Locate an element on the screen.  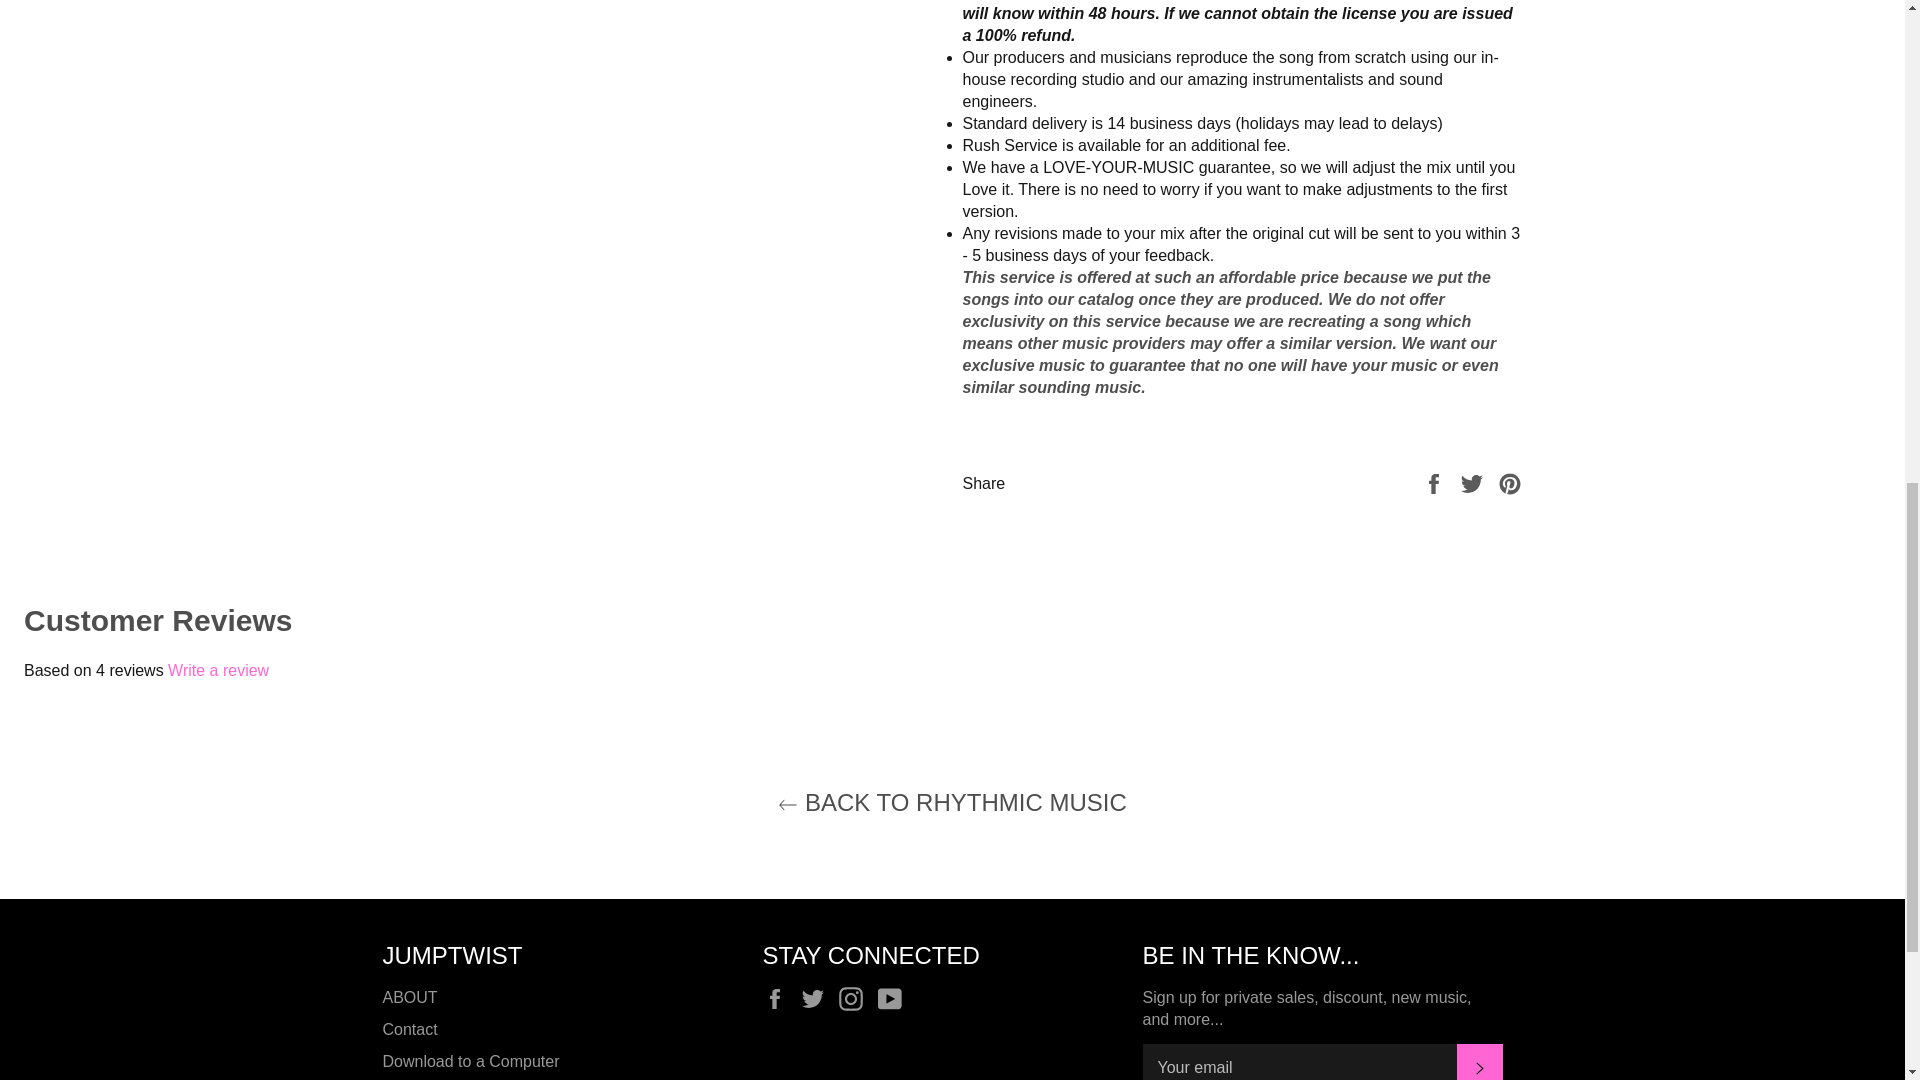
Jumptwist  on Instagram is located at coordinates (856, 998).